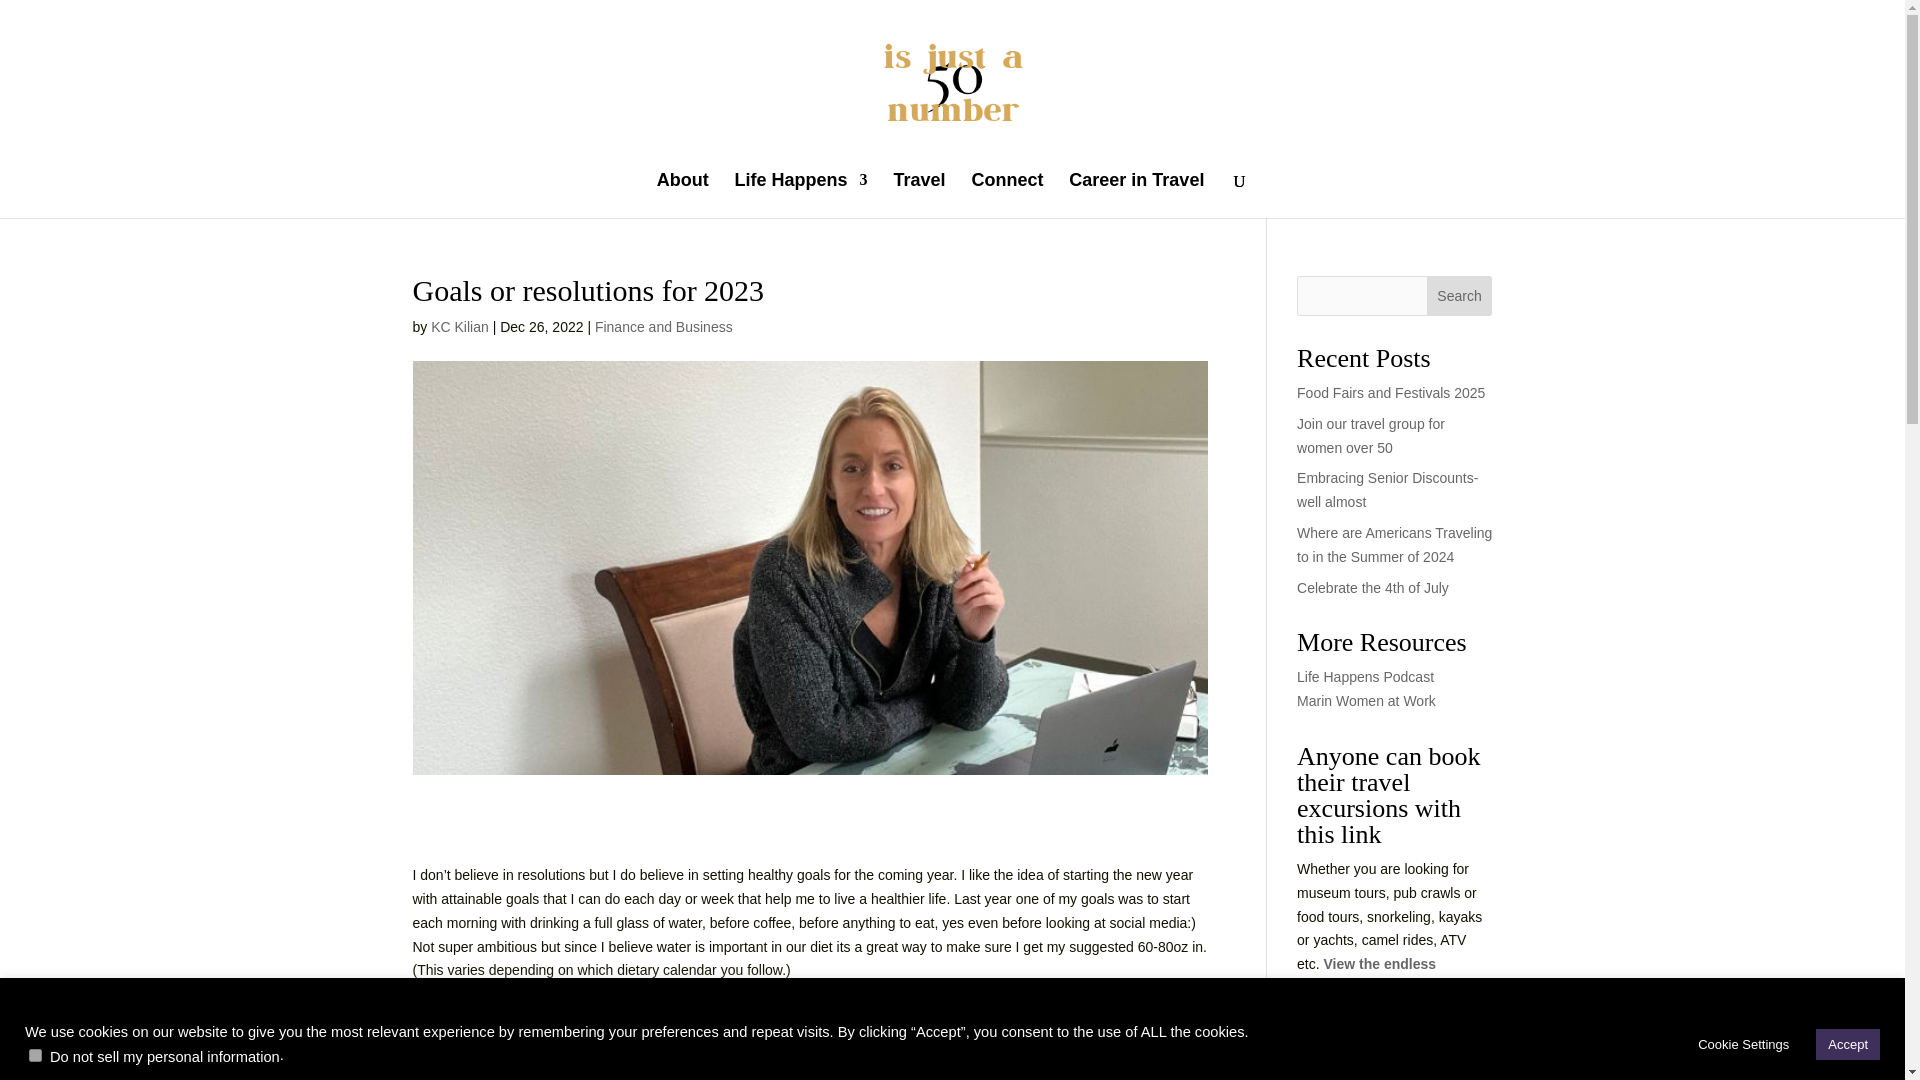  What do you see at coordinates (918, 195) in the screenshot?
I see `Travel` at bounding box center [918, 195].